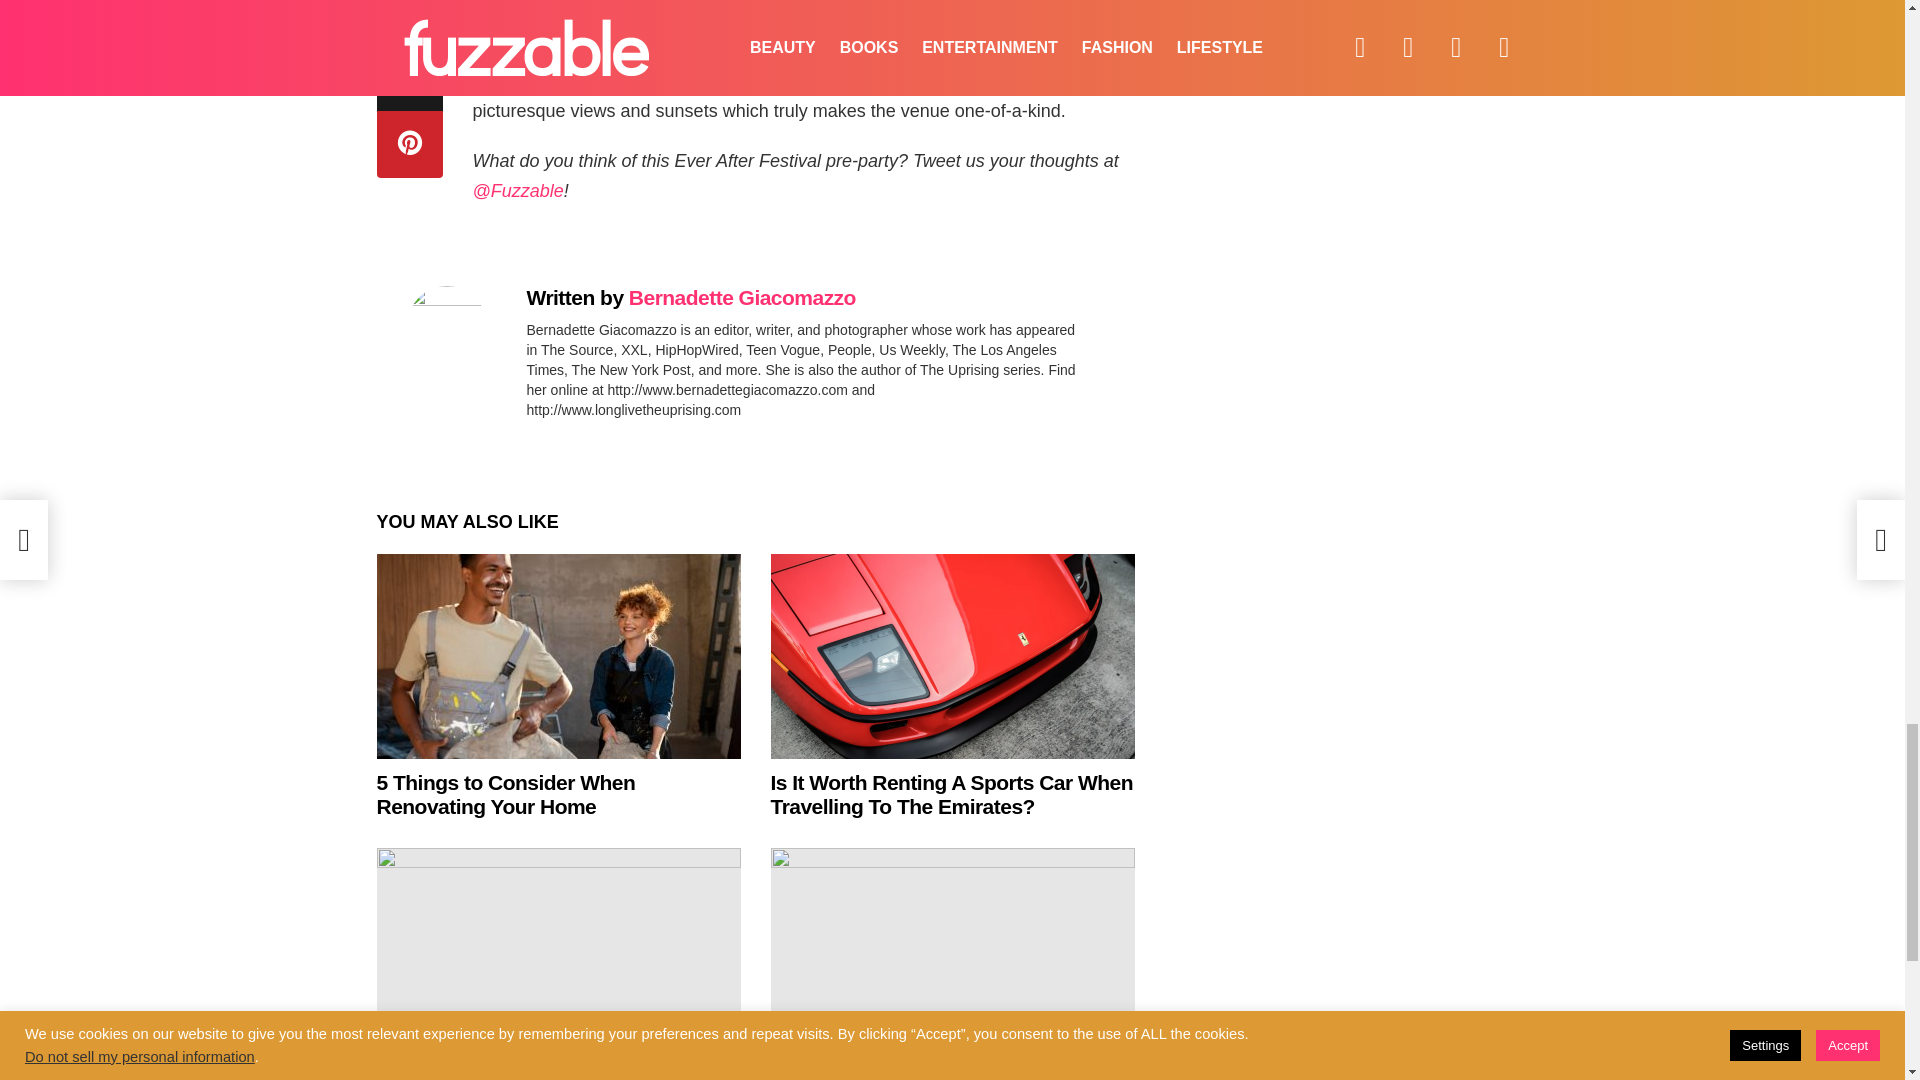 The height and width of the screenshot is (1080, 1920). Describe the element at coordinates (558, 656) in the screenshot. I see `5 Things to Consider When Renovating Your Home` at that location.